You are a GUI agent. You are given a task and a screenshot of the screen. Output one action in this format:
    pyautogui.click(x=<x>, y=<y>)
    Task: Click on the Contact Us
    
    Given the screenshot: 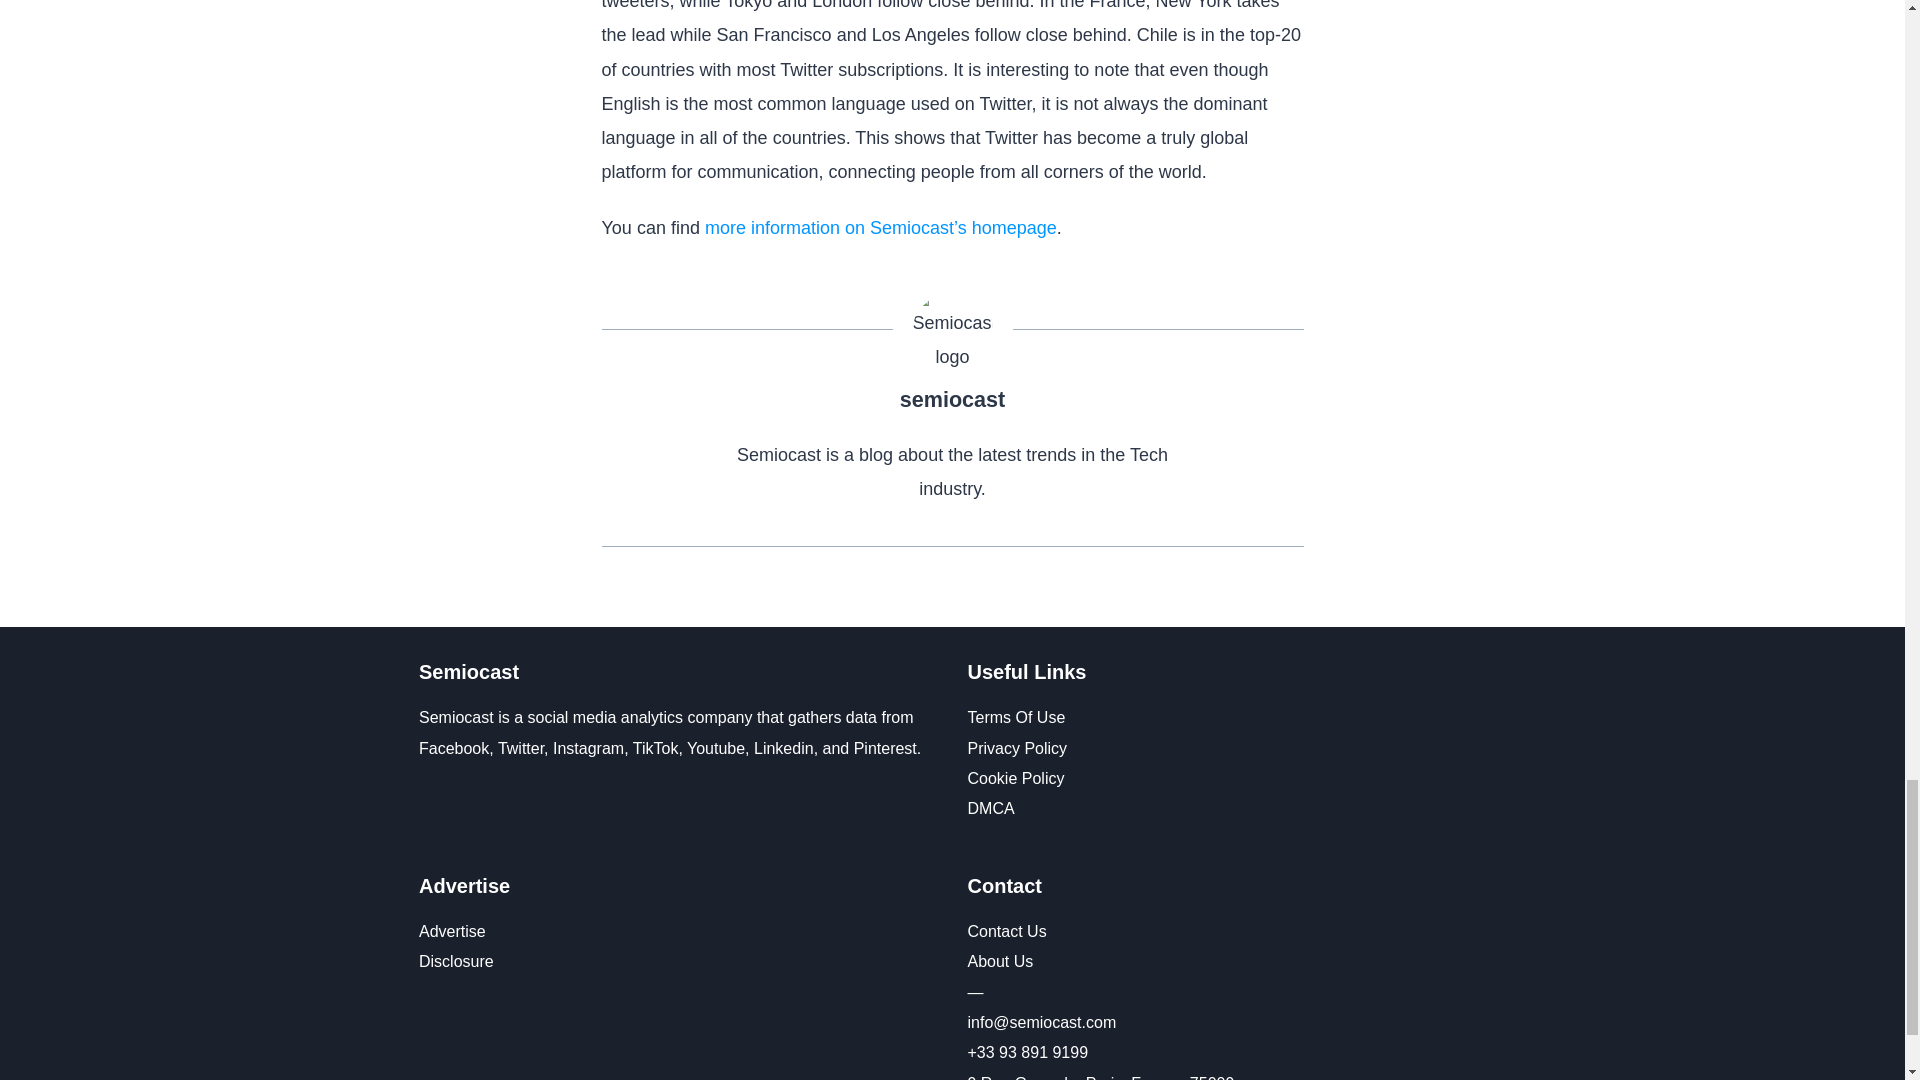 What is the action you would take?
    pyautogui.click(x=1006, y=931)
    